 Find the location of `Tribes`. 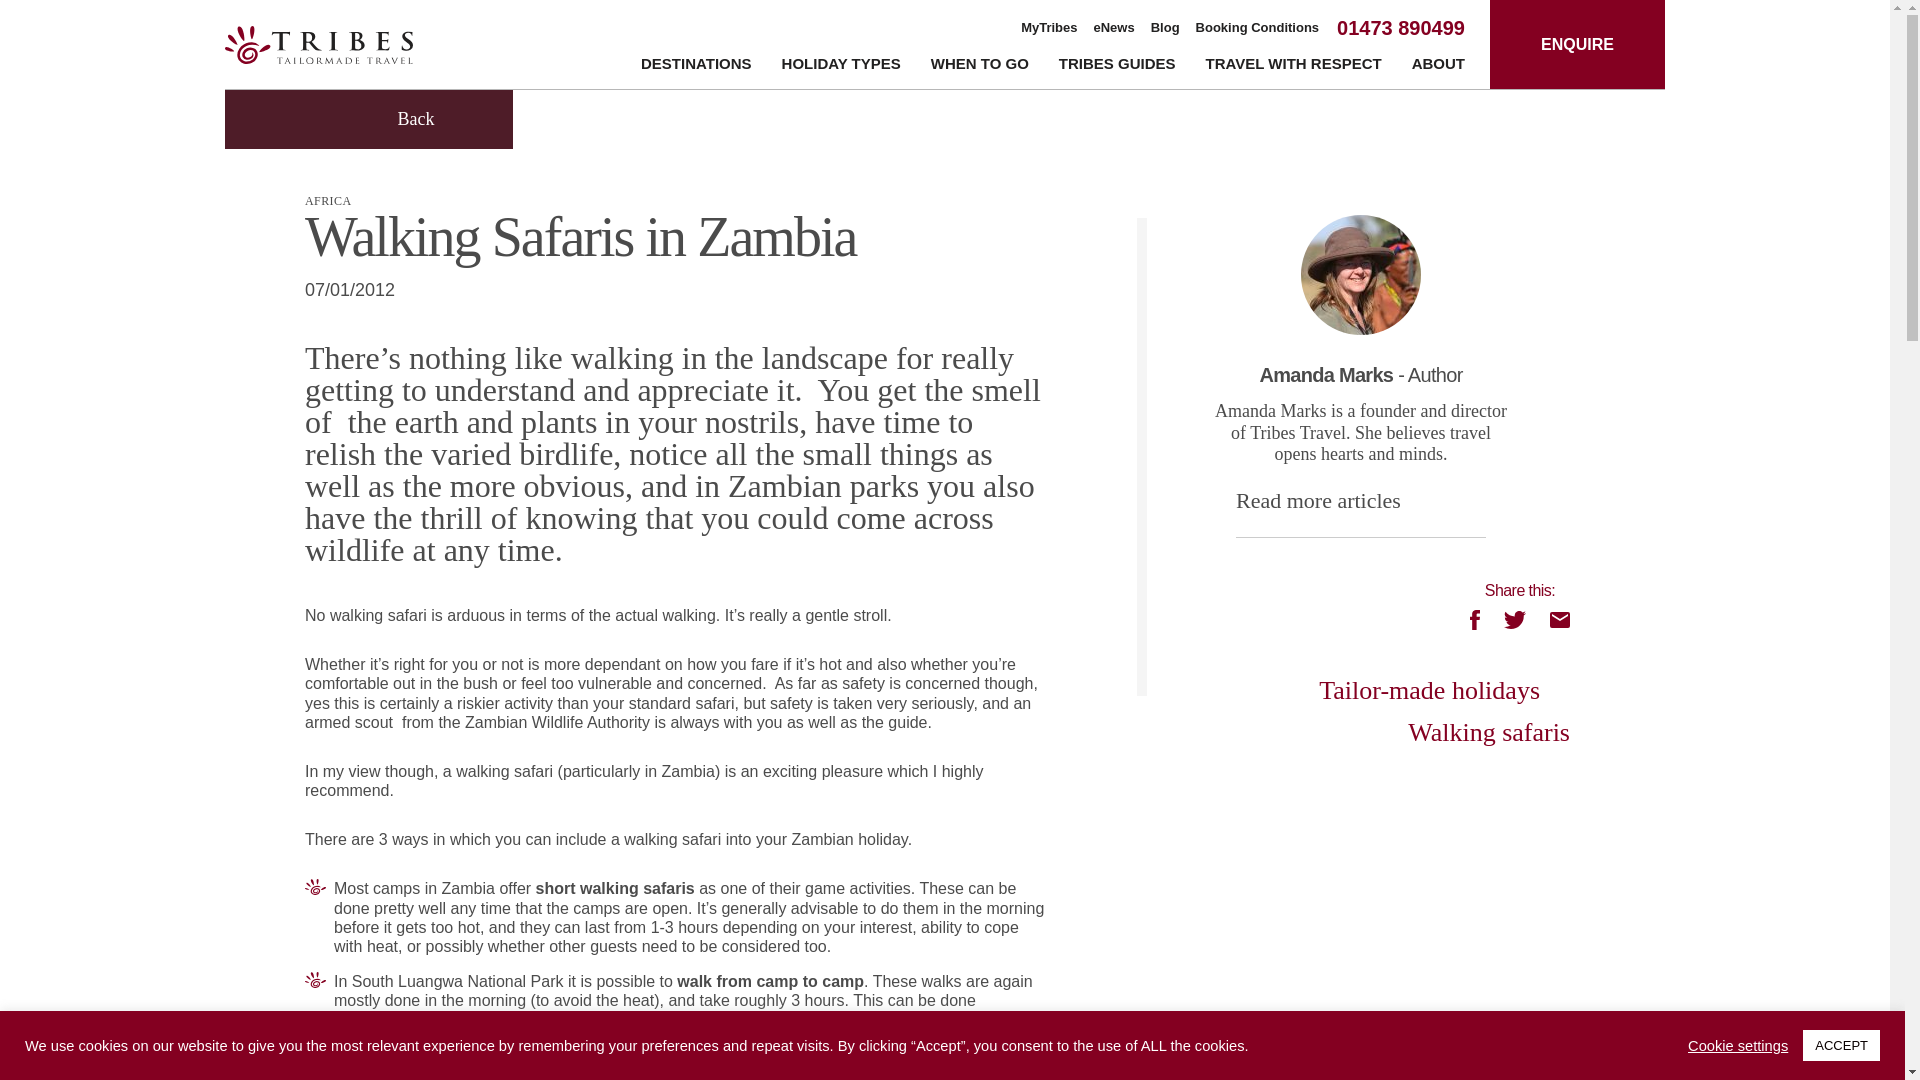

Tribes is located at coordinates (318, 44).